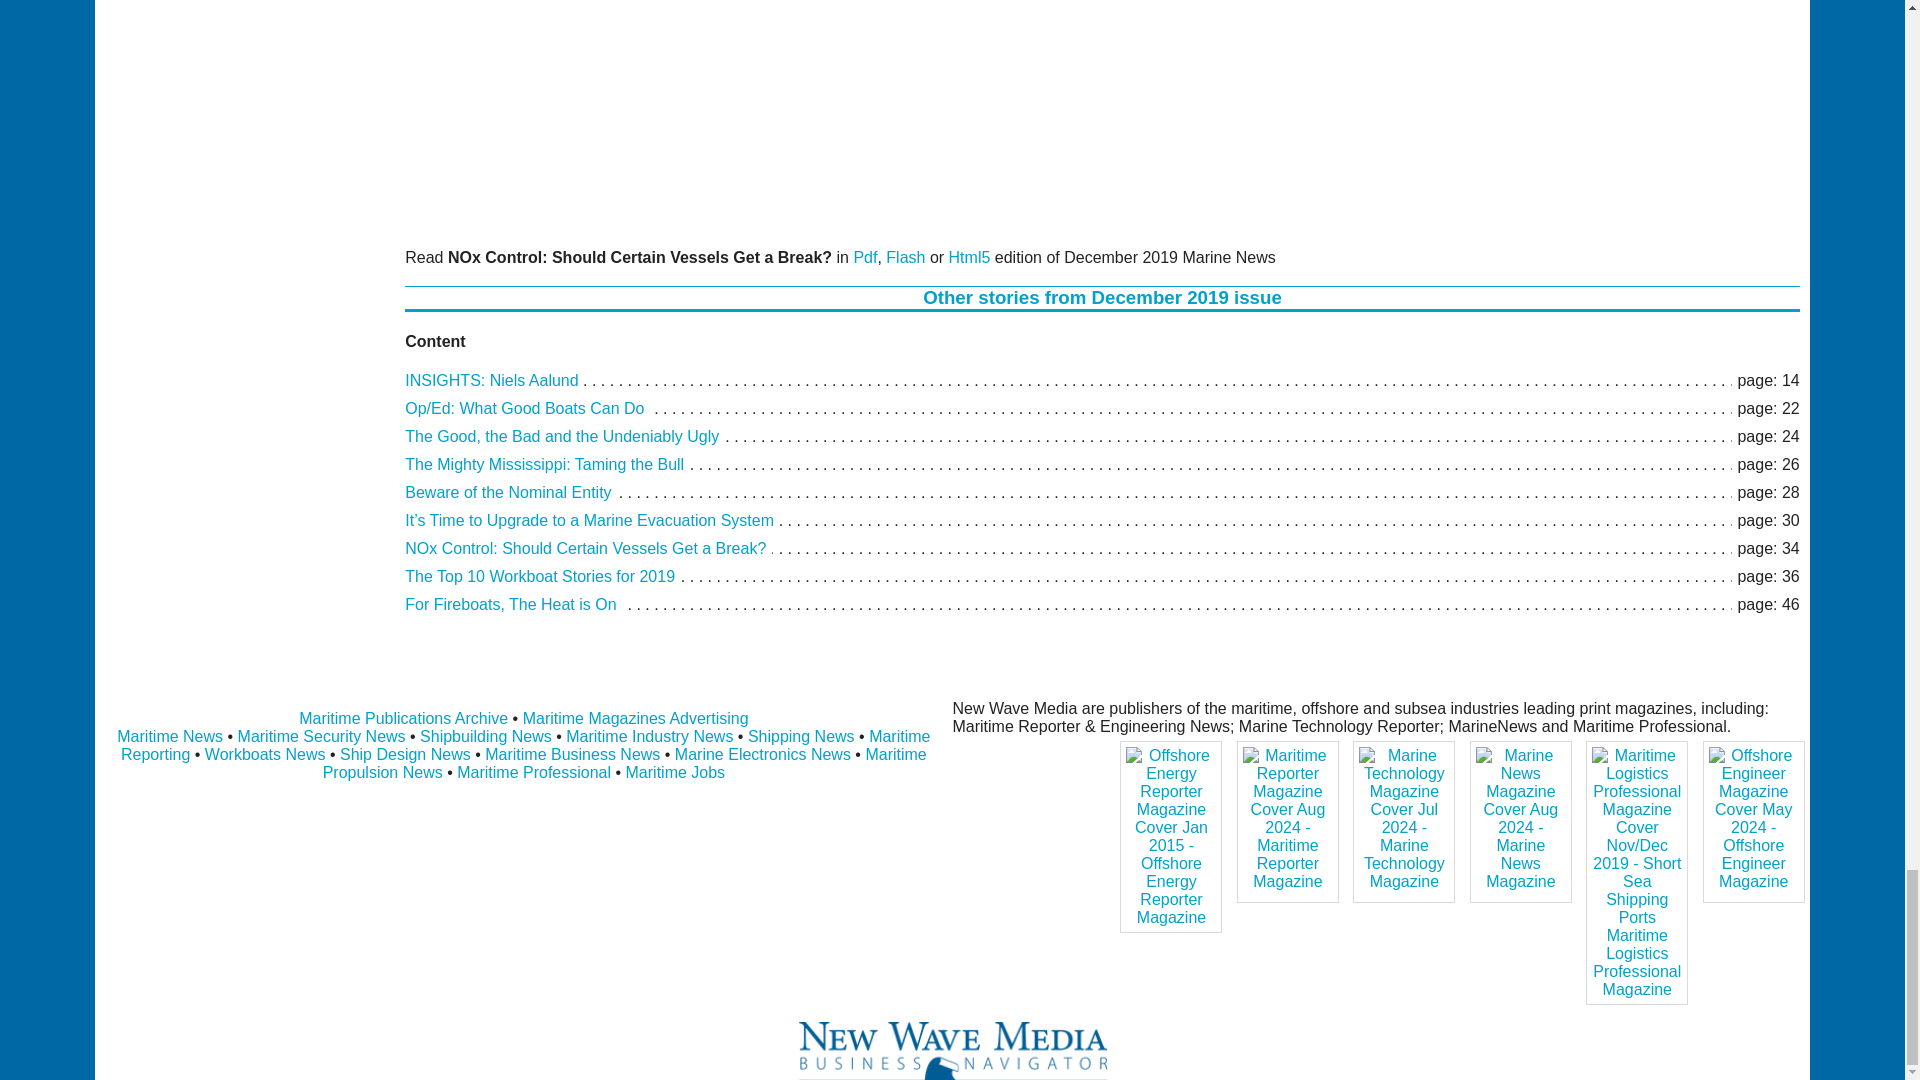 The width and height of the screenshot is (1920, 1080). Describe the element at coordinates (544, 464) in the screenshot. I see `The Mighty Mississippi: Taming the Bull` at that location.